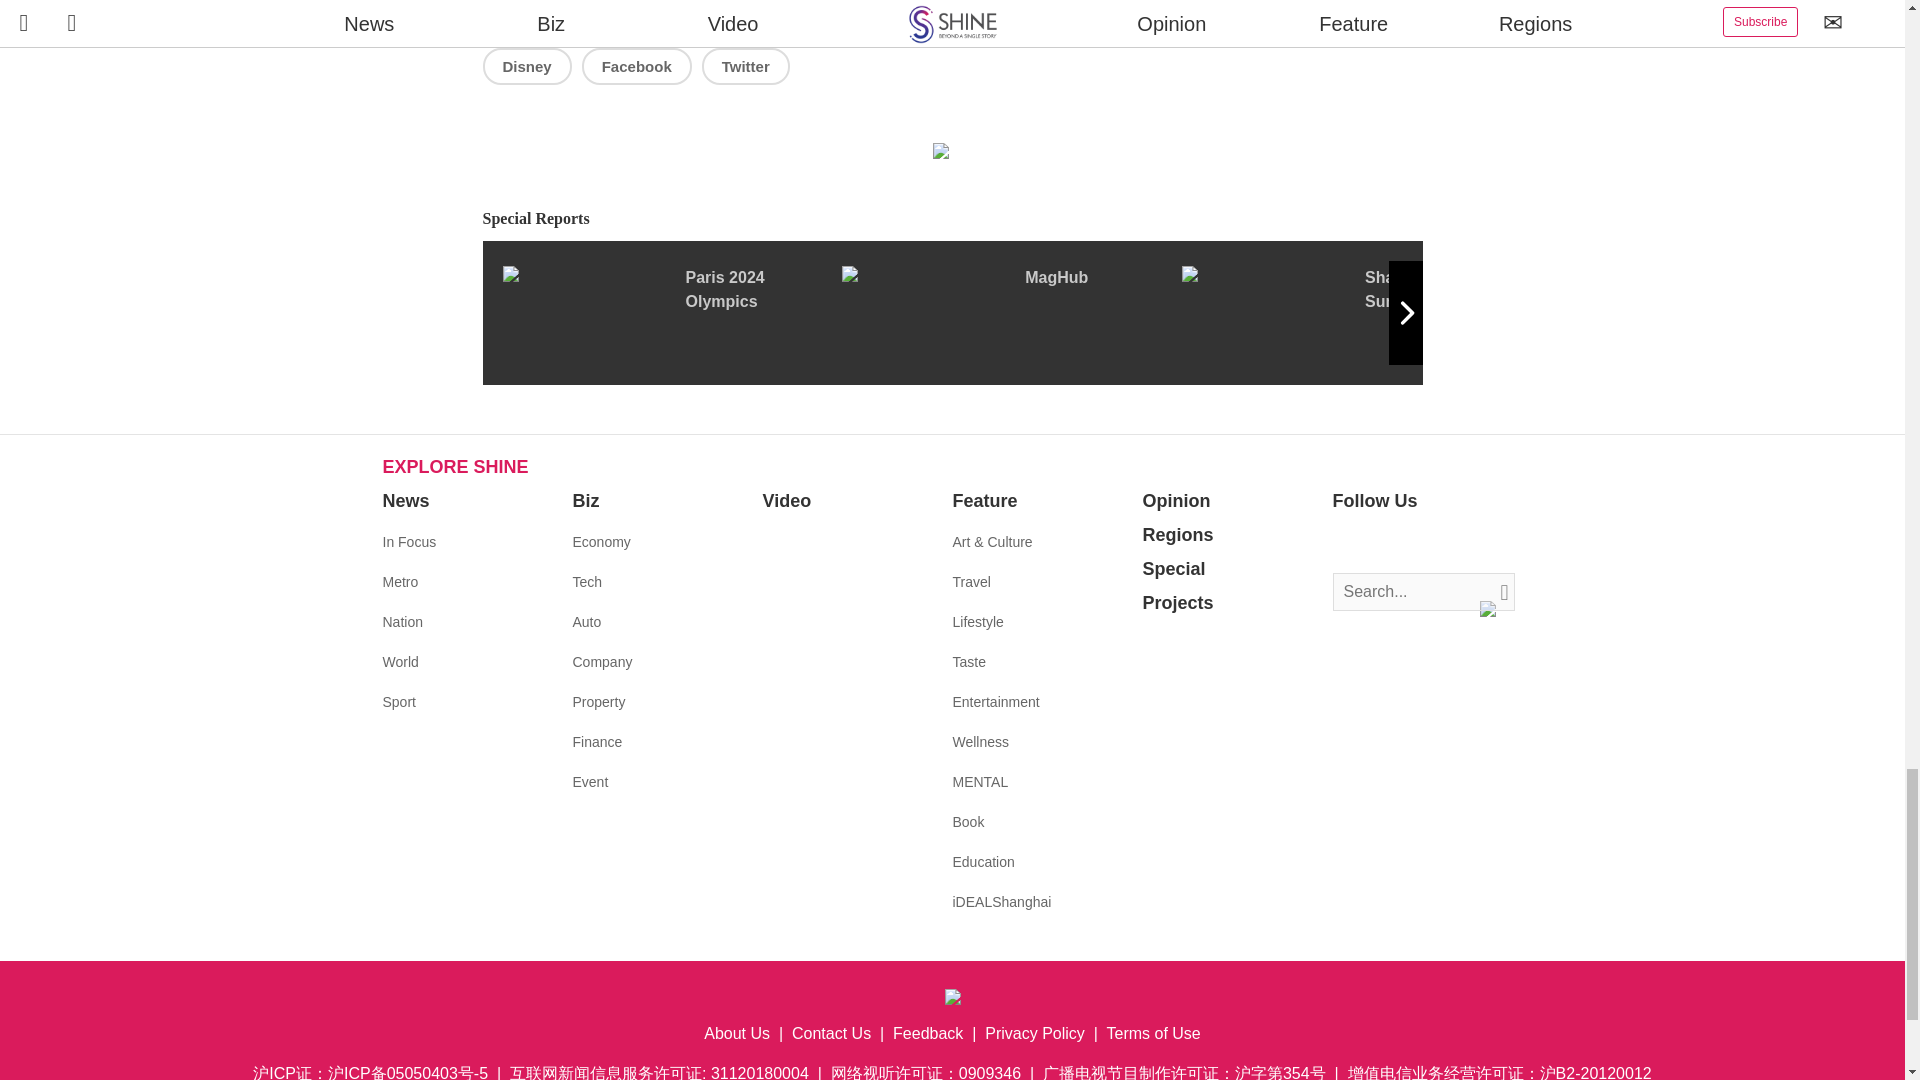 This screenshot has height=1080, width=1920. What do you see at coordinates (1408, 543) in the screenshot?
I see `Follow us on Instagram` at bounding box center [1408, 543].